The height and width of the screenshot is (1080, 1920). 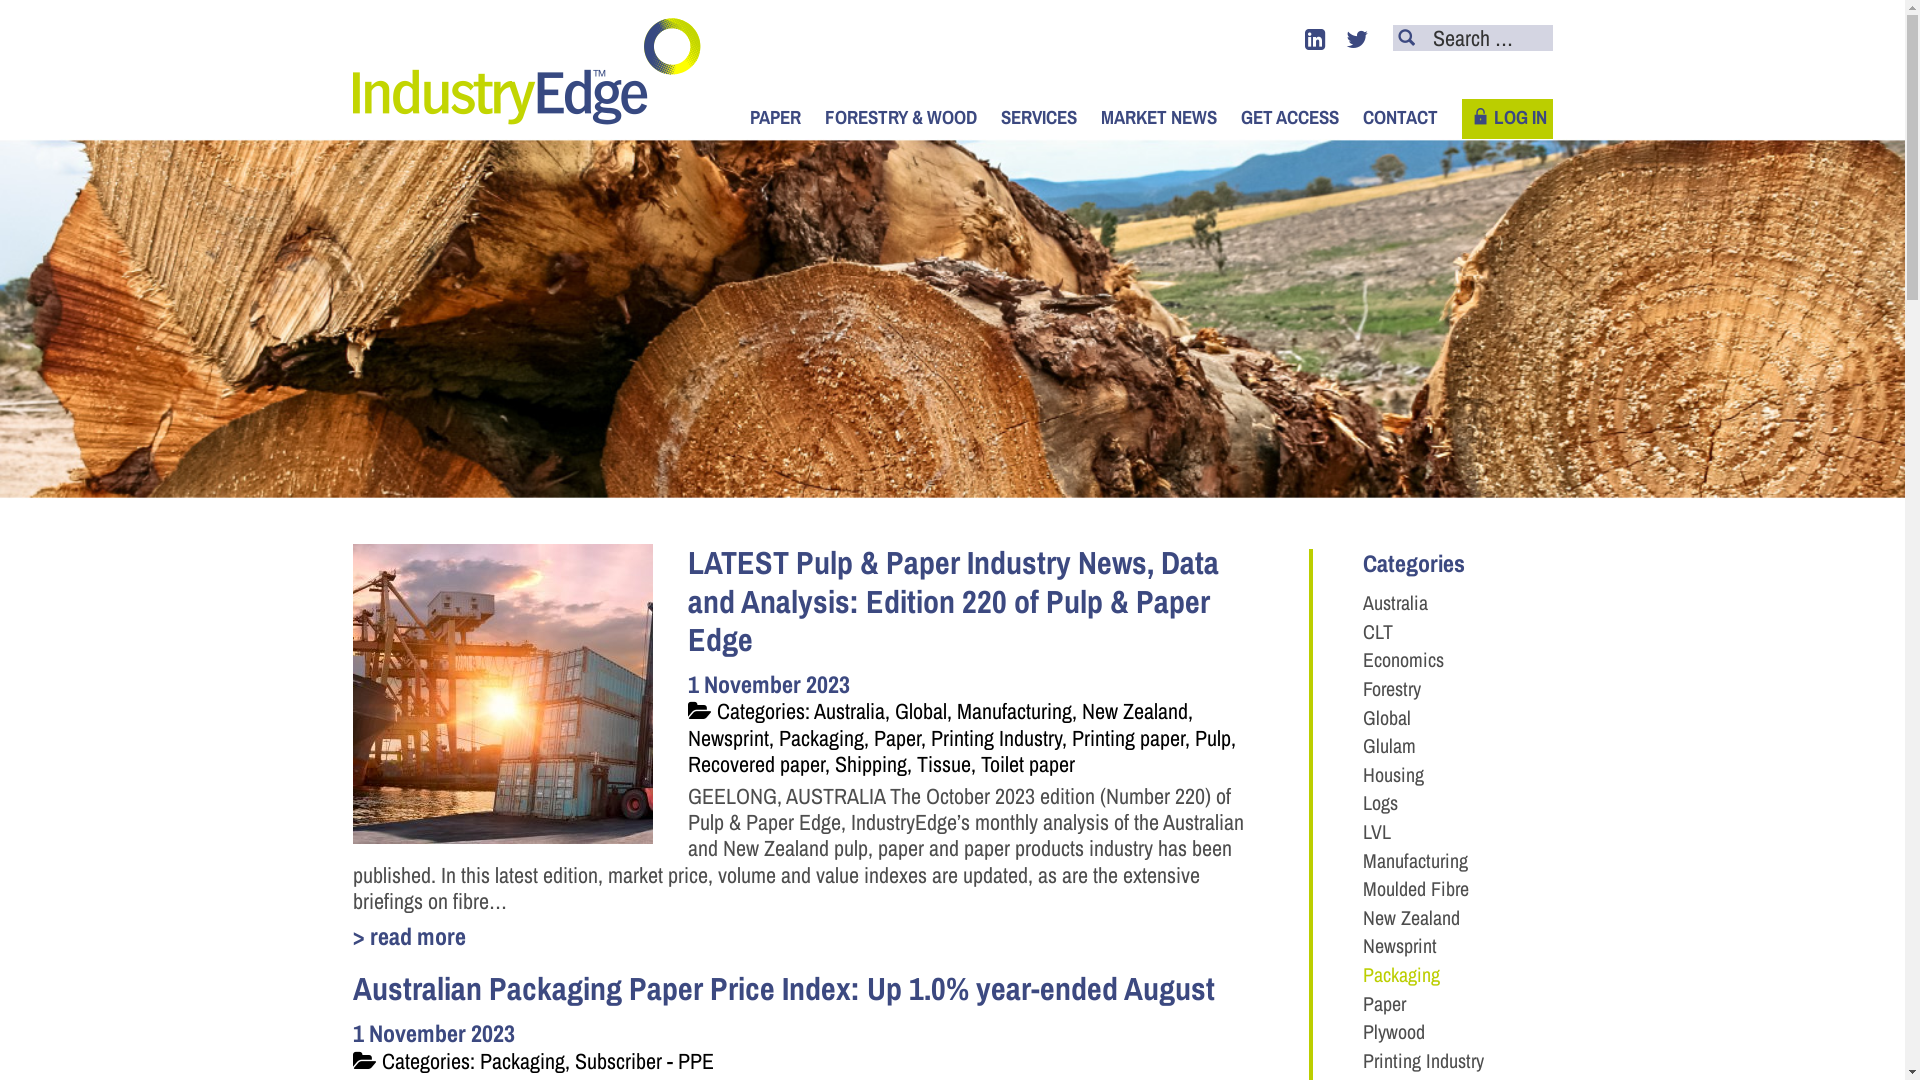 I want to click on Newsprint, so click(x=1399, y=946).